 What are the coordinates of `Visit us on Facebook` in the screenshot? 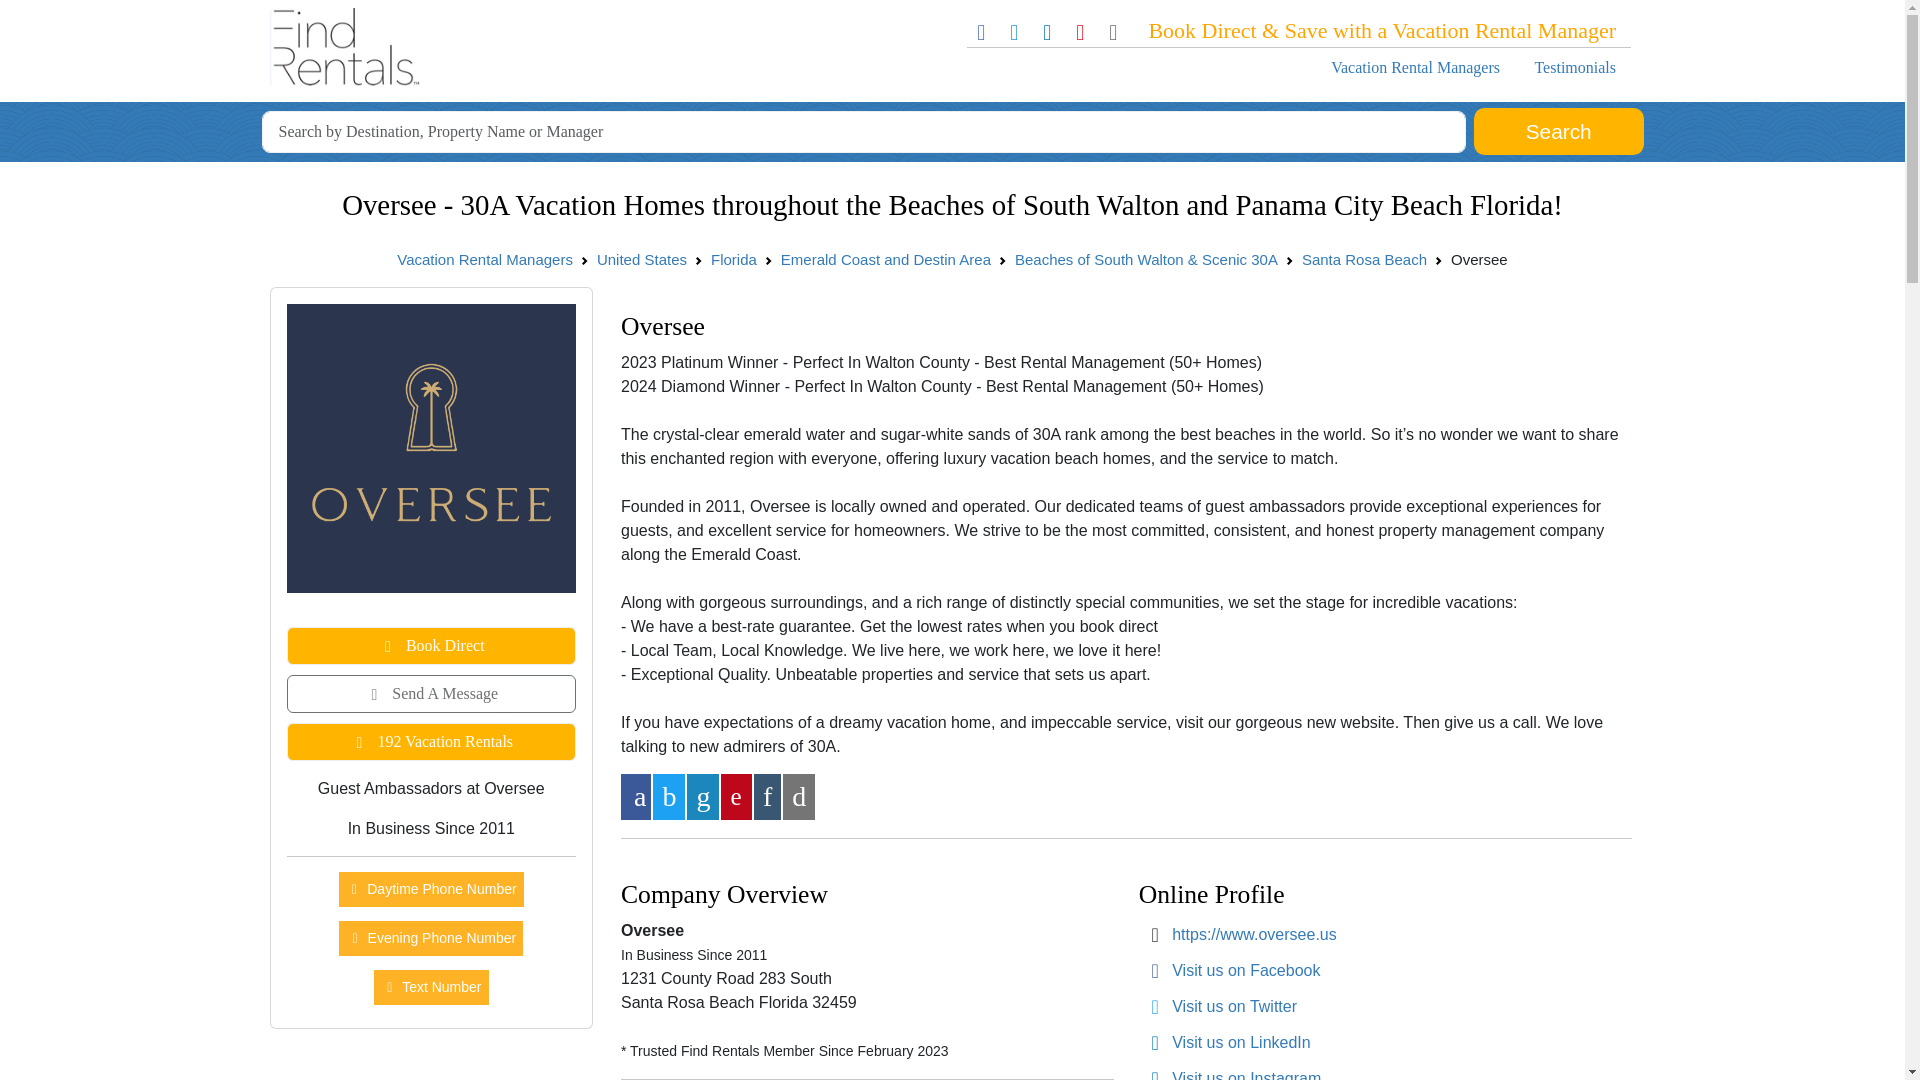 It's located at (1246, 970).